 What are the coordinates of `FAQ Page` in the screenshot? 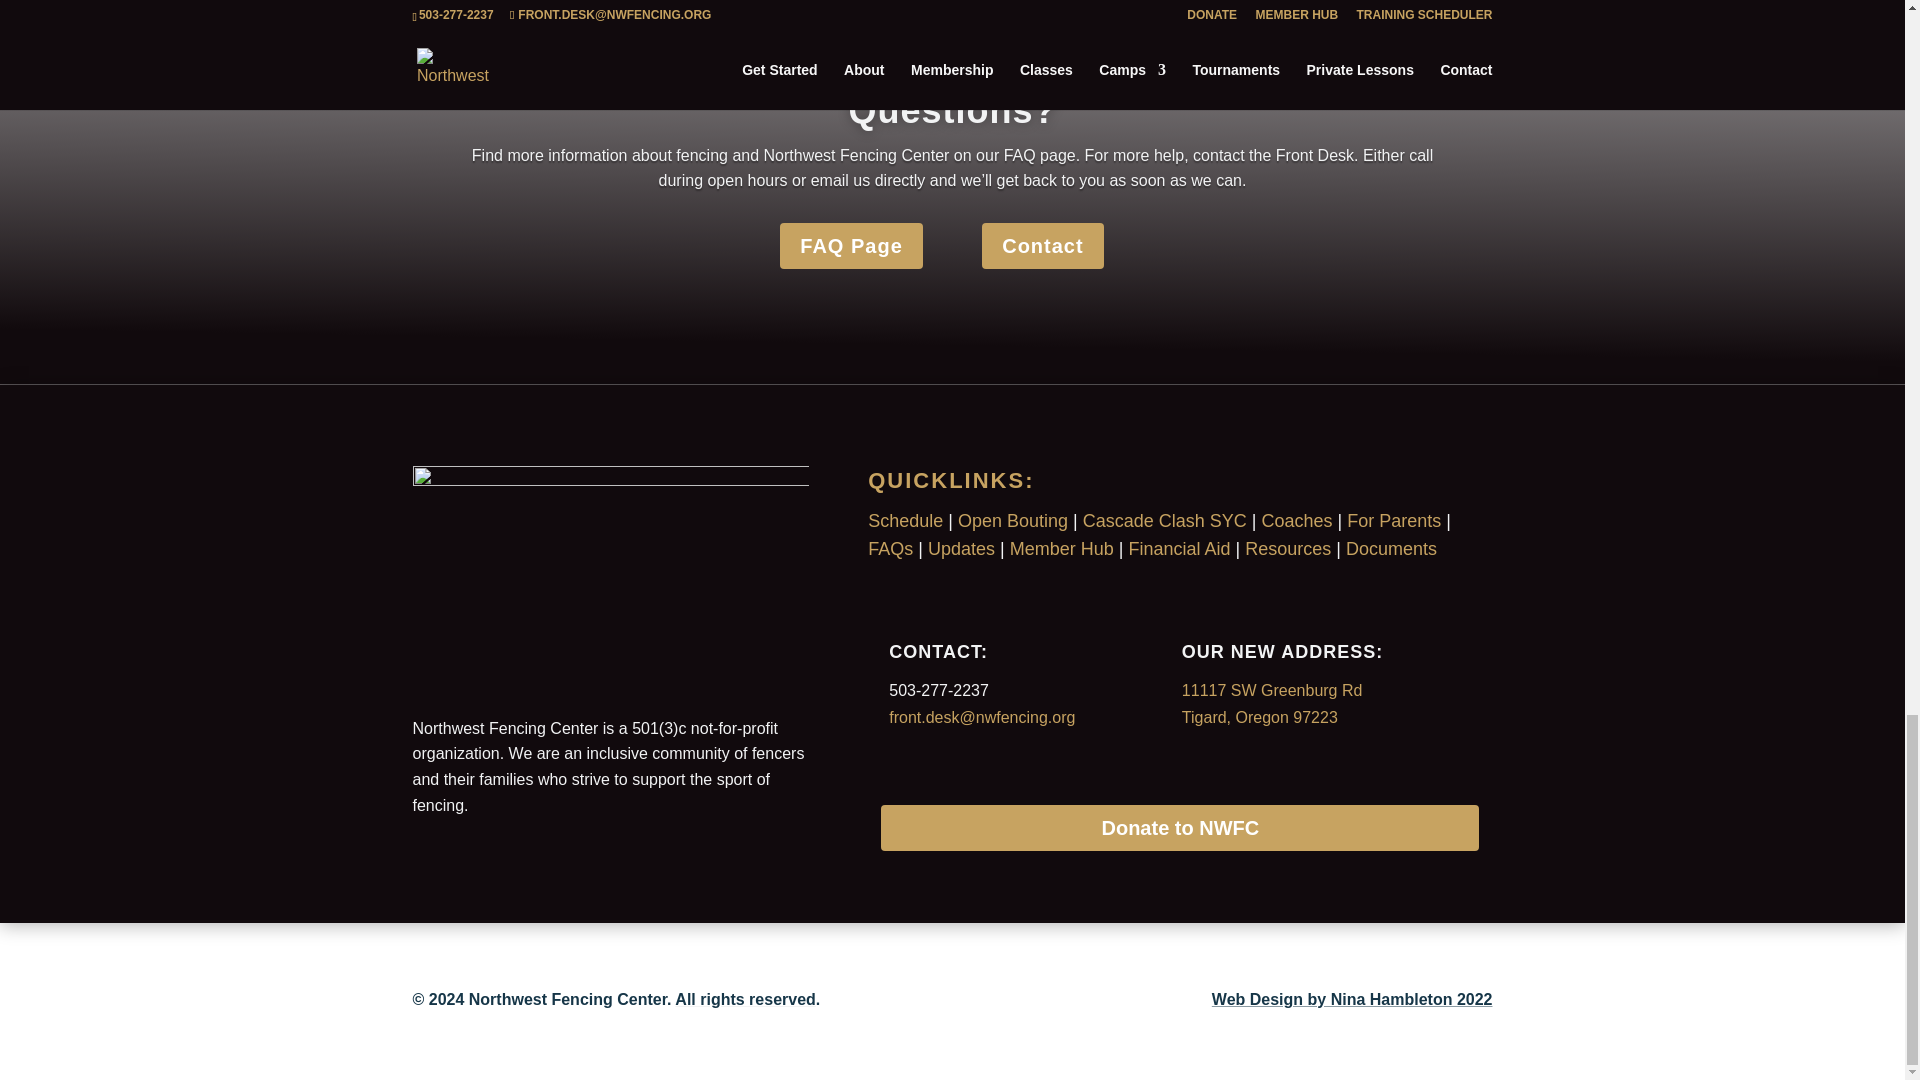 It's located at (850, 245).